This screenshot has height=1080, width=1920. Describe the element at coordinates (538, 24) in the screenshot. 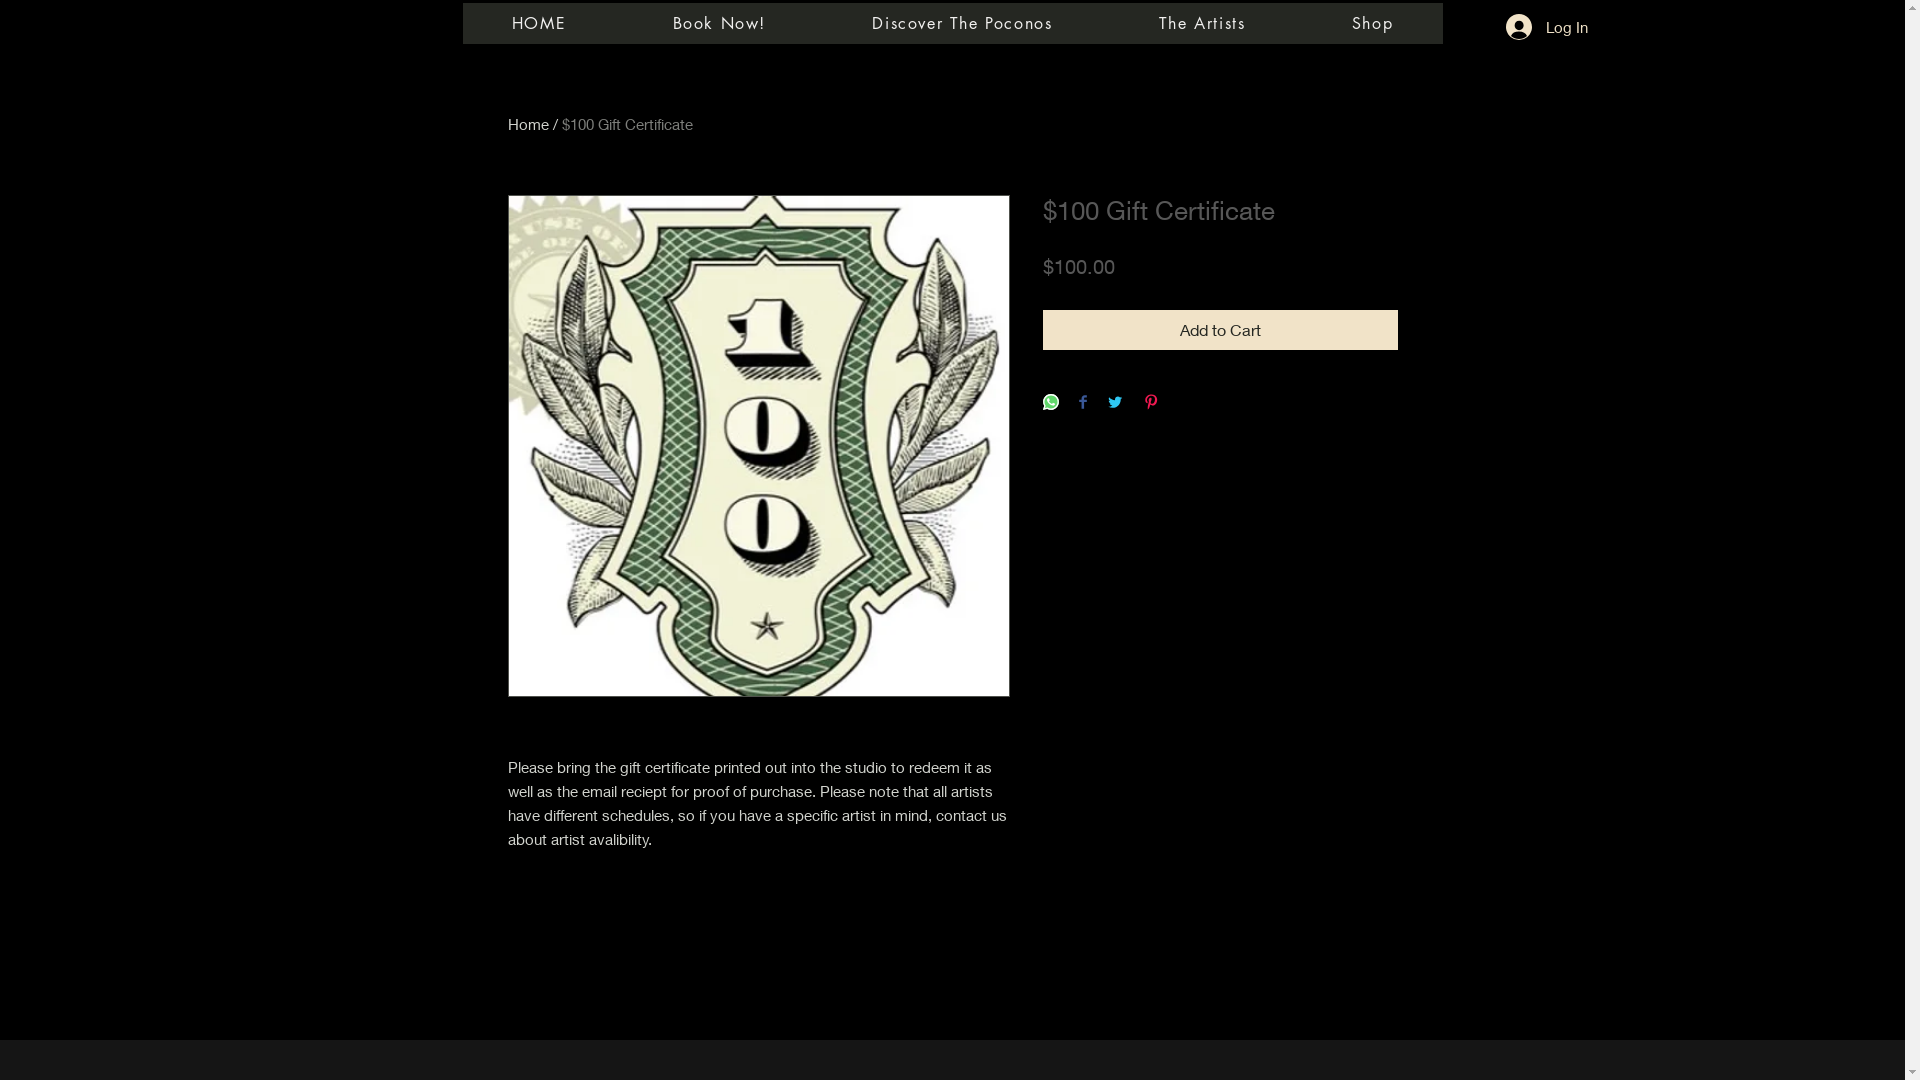

I see `HOME` at that location.